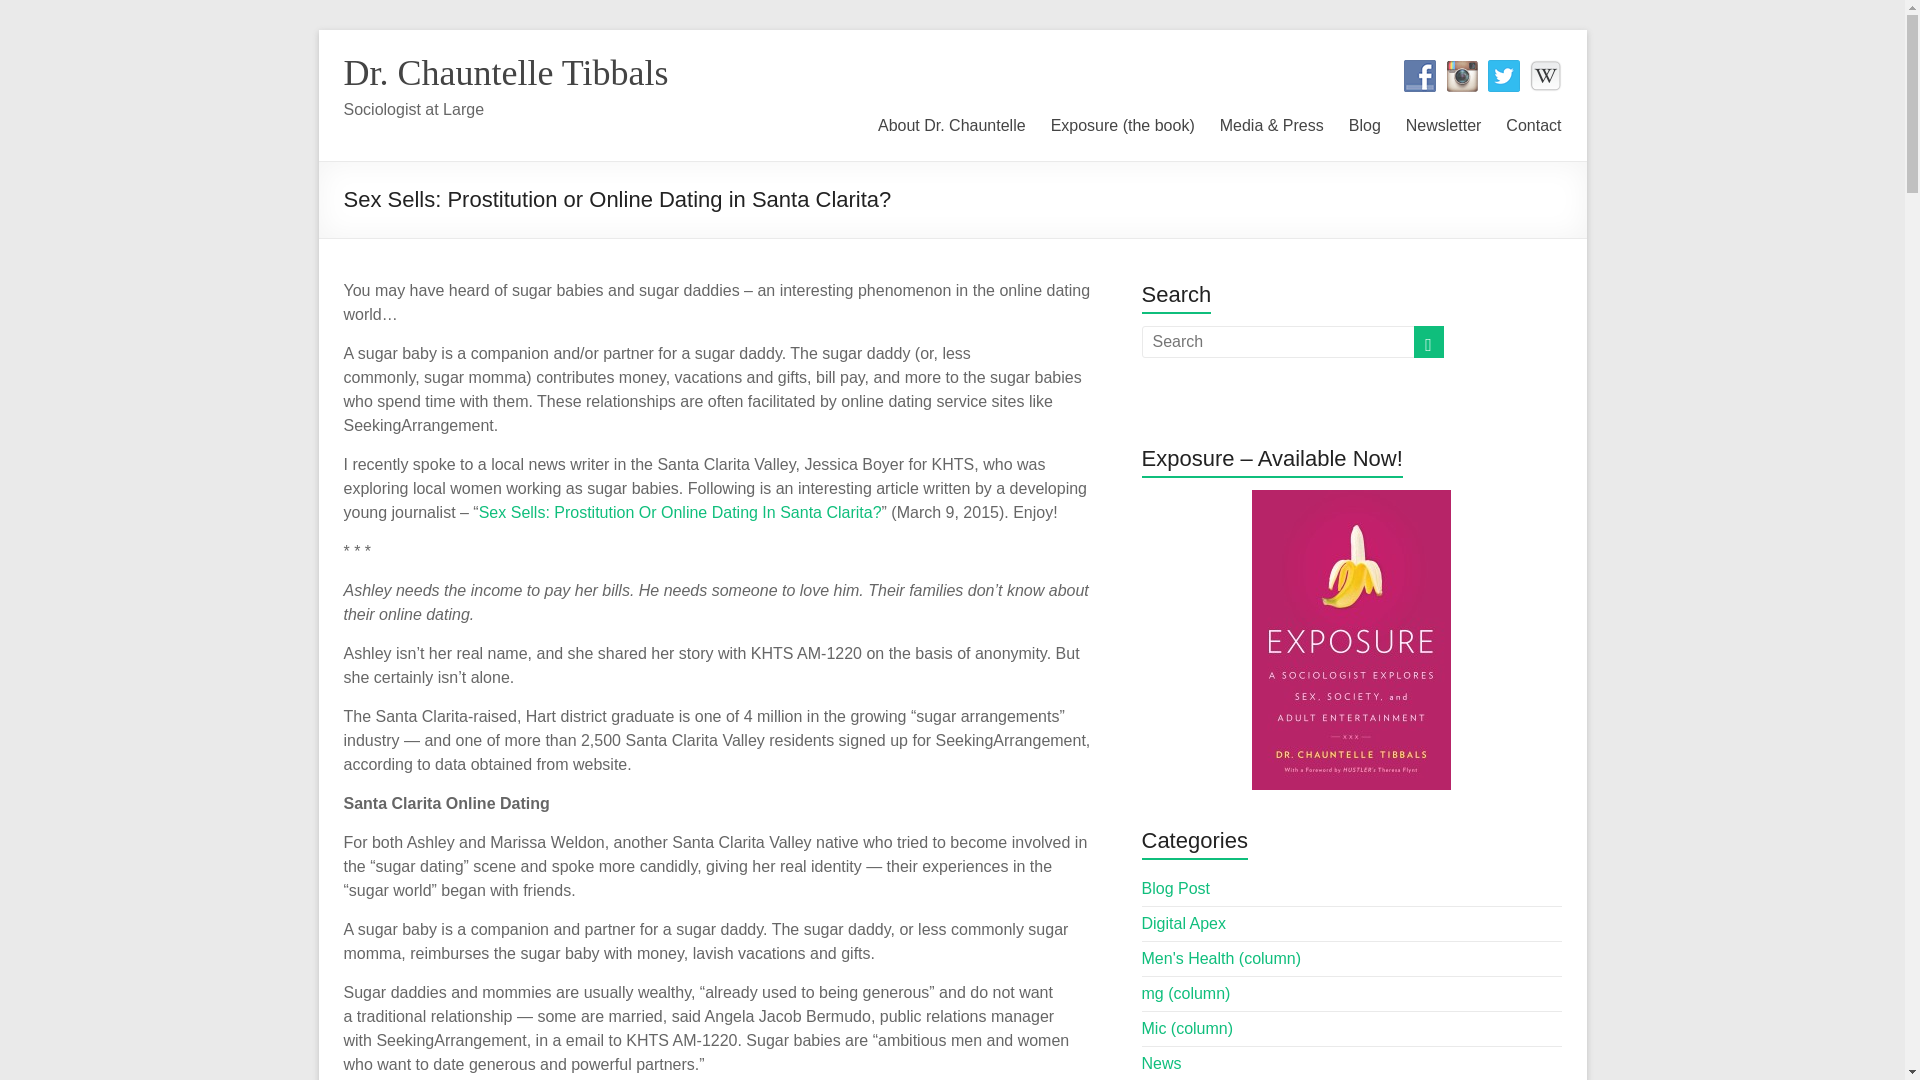  Describe the element at coordinates (50, 15) in the screenshot. I see `Search` at that location.